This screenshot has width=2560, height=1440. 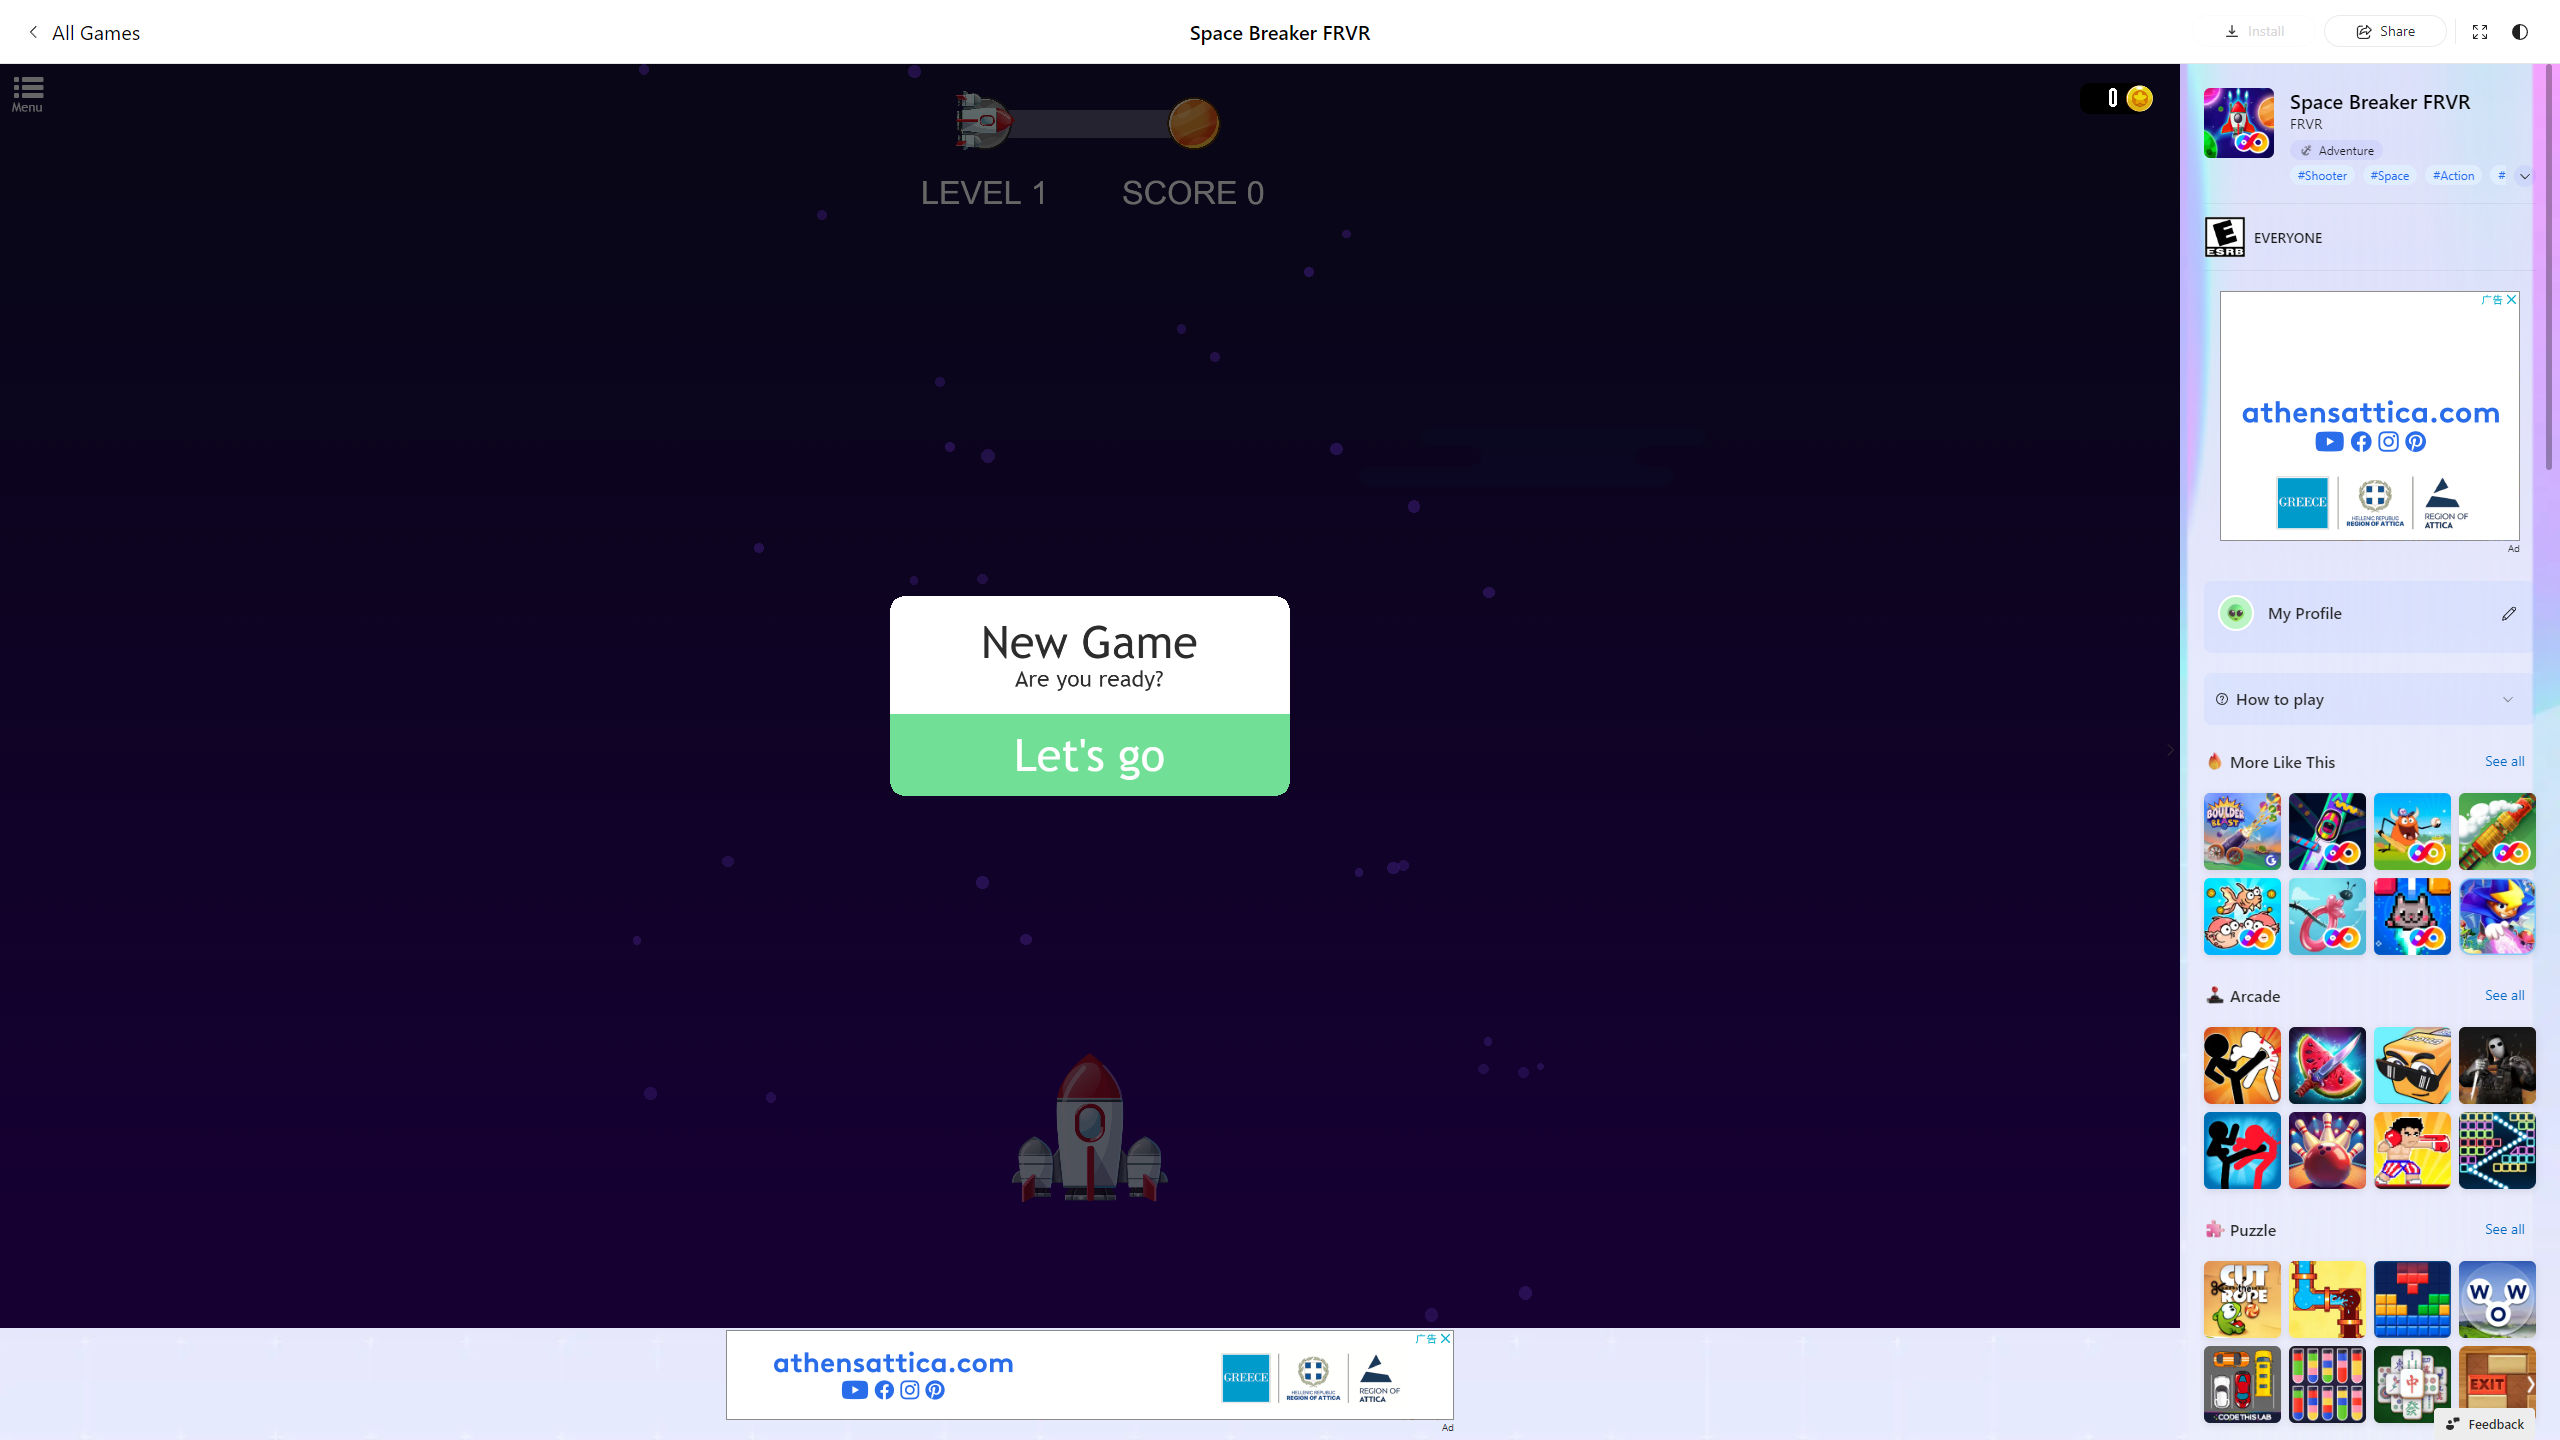 I want to click on Super Bowling Mania, so click(x=2328, y=1150).